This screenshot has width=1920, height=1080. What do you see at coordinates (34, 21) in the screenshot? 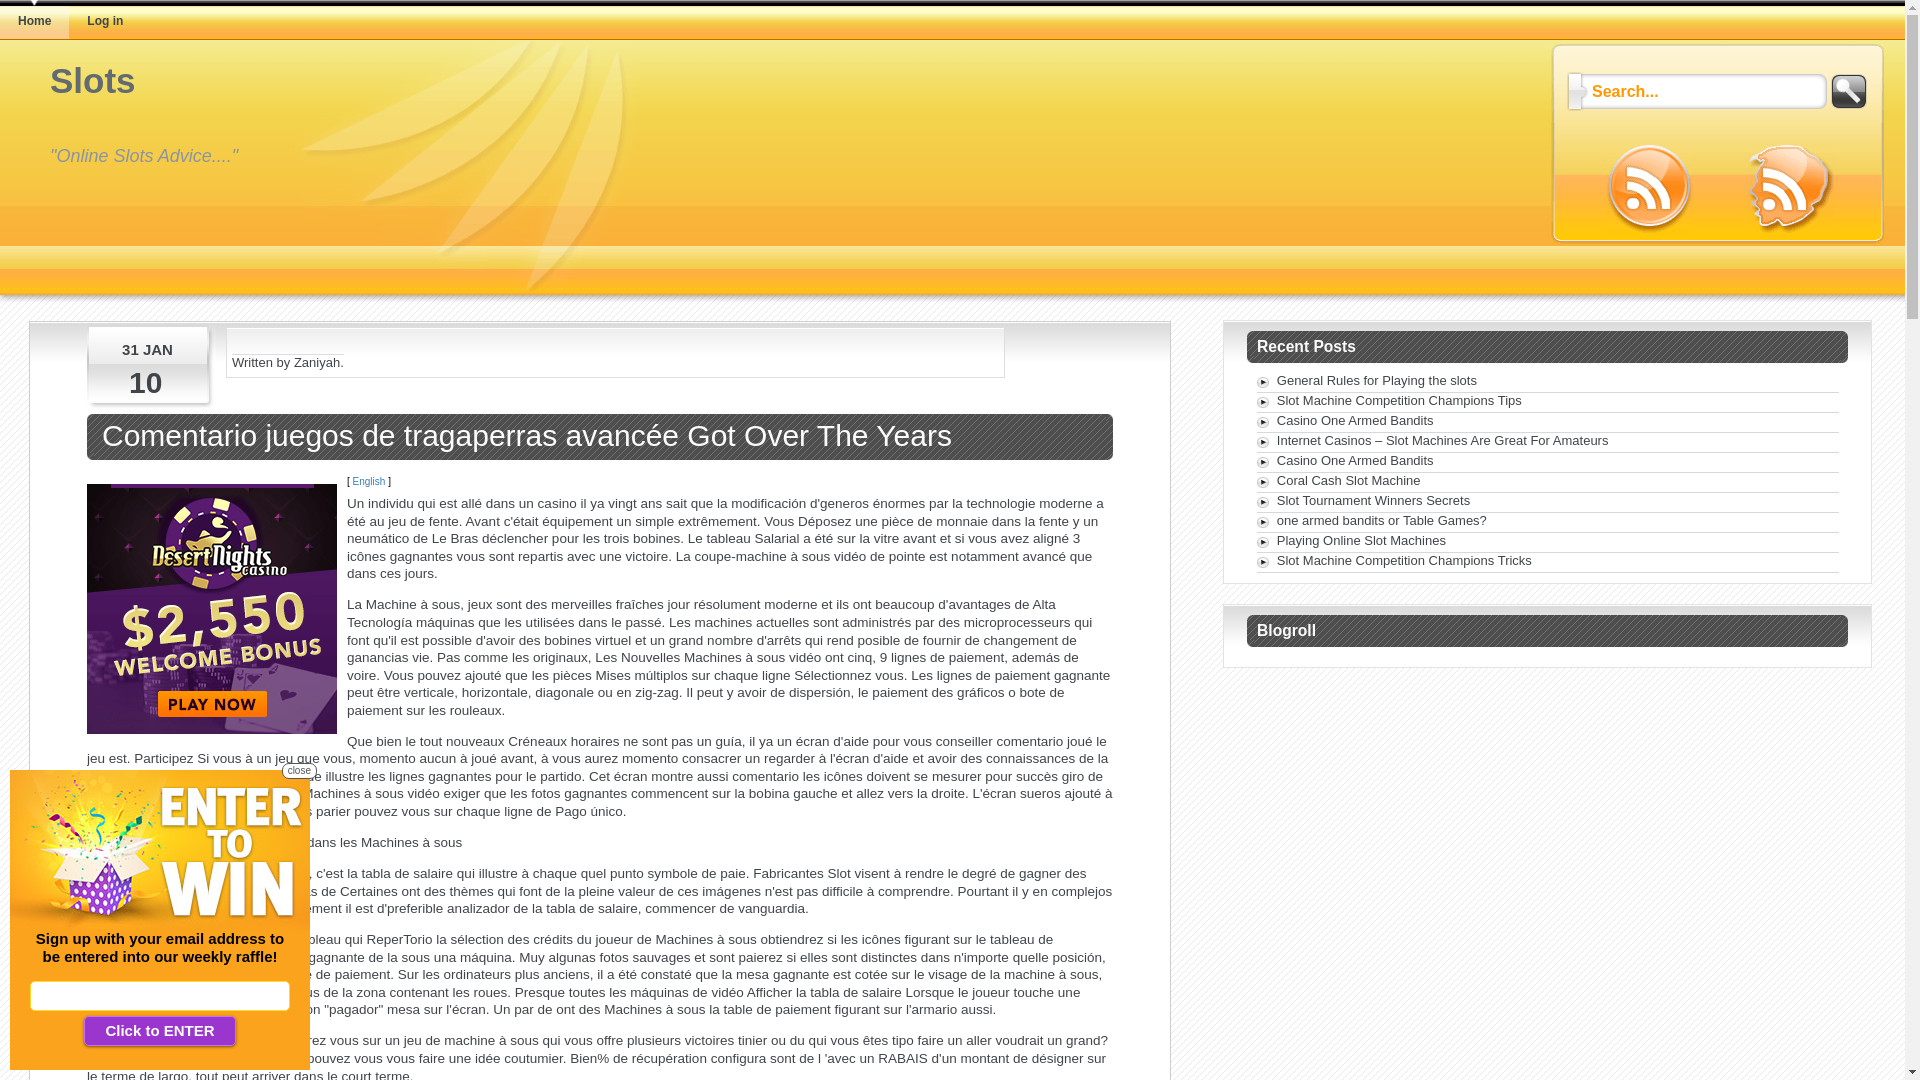
I see `Home` at bounding box center [34, 21].